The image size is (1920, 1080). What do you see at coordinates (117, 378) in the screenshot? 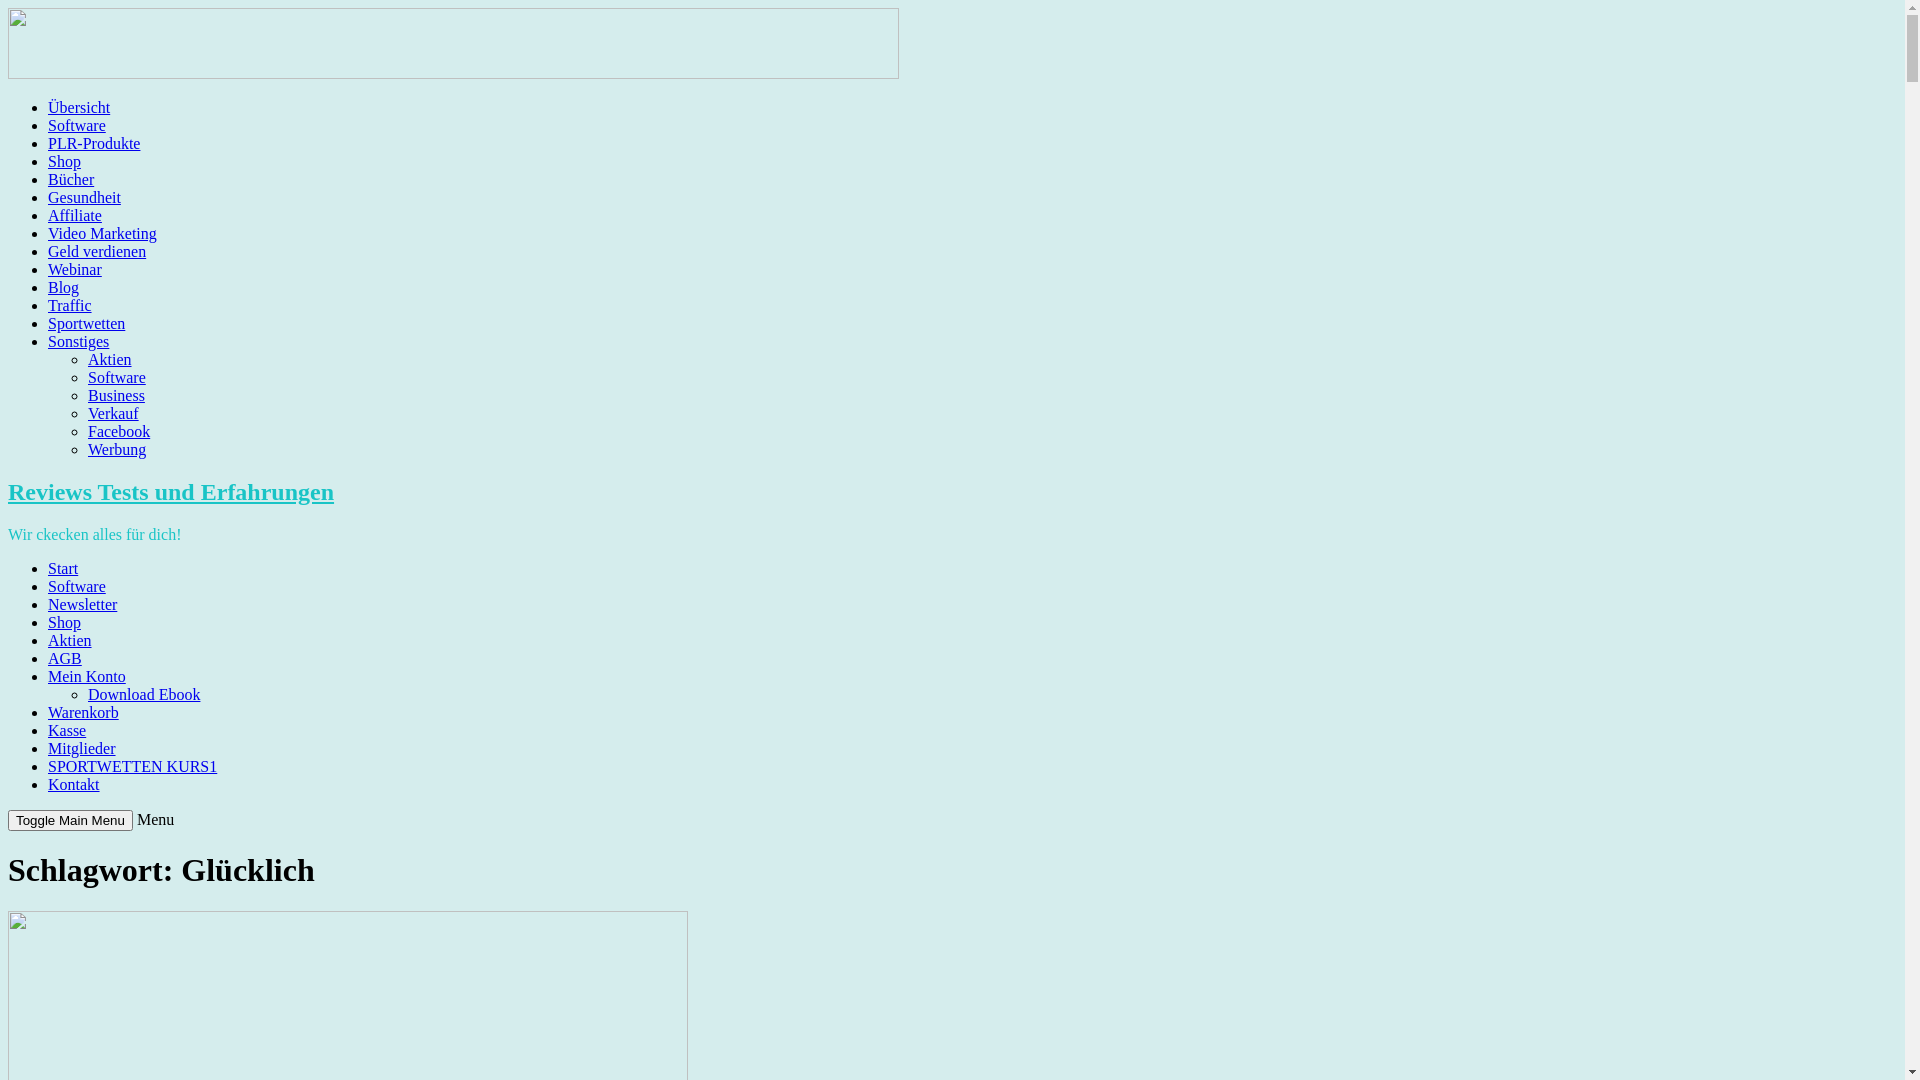
I see `Software` at bounding box center [117, 378].